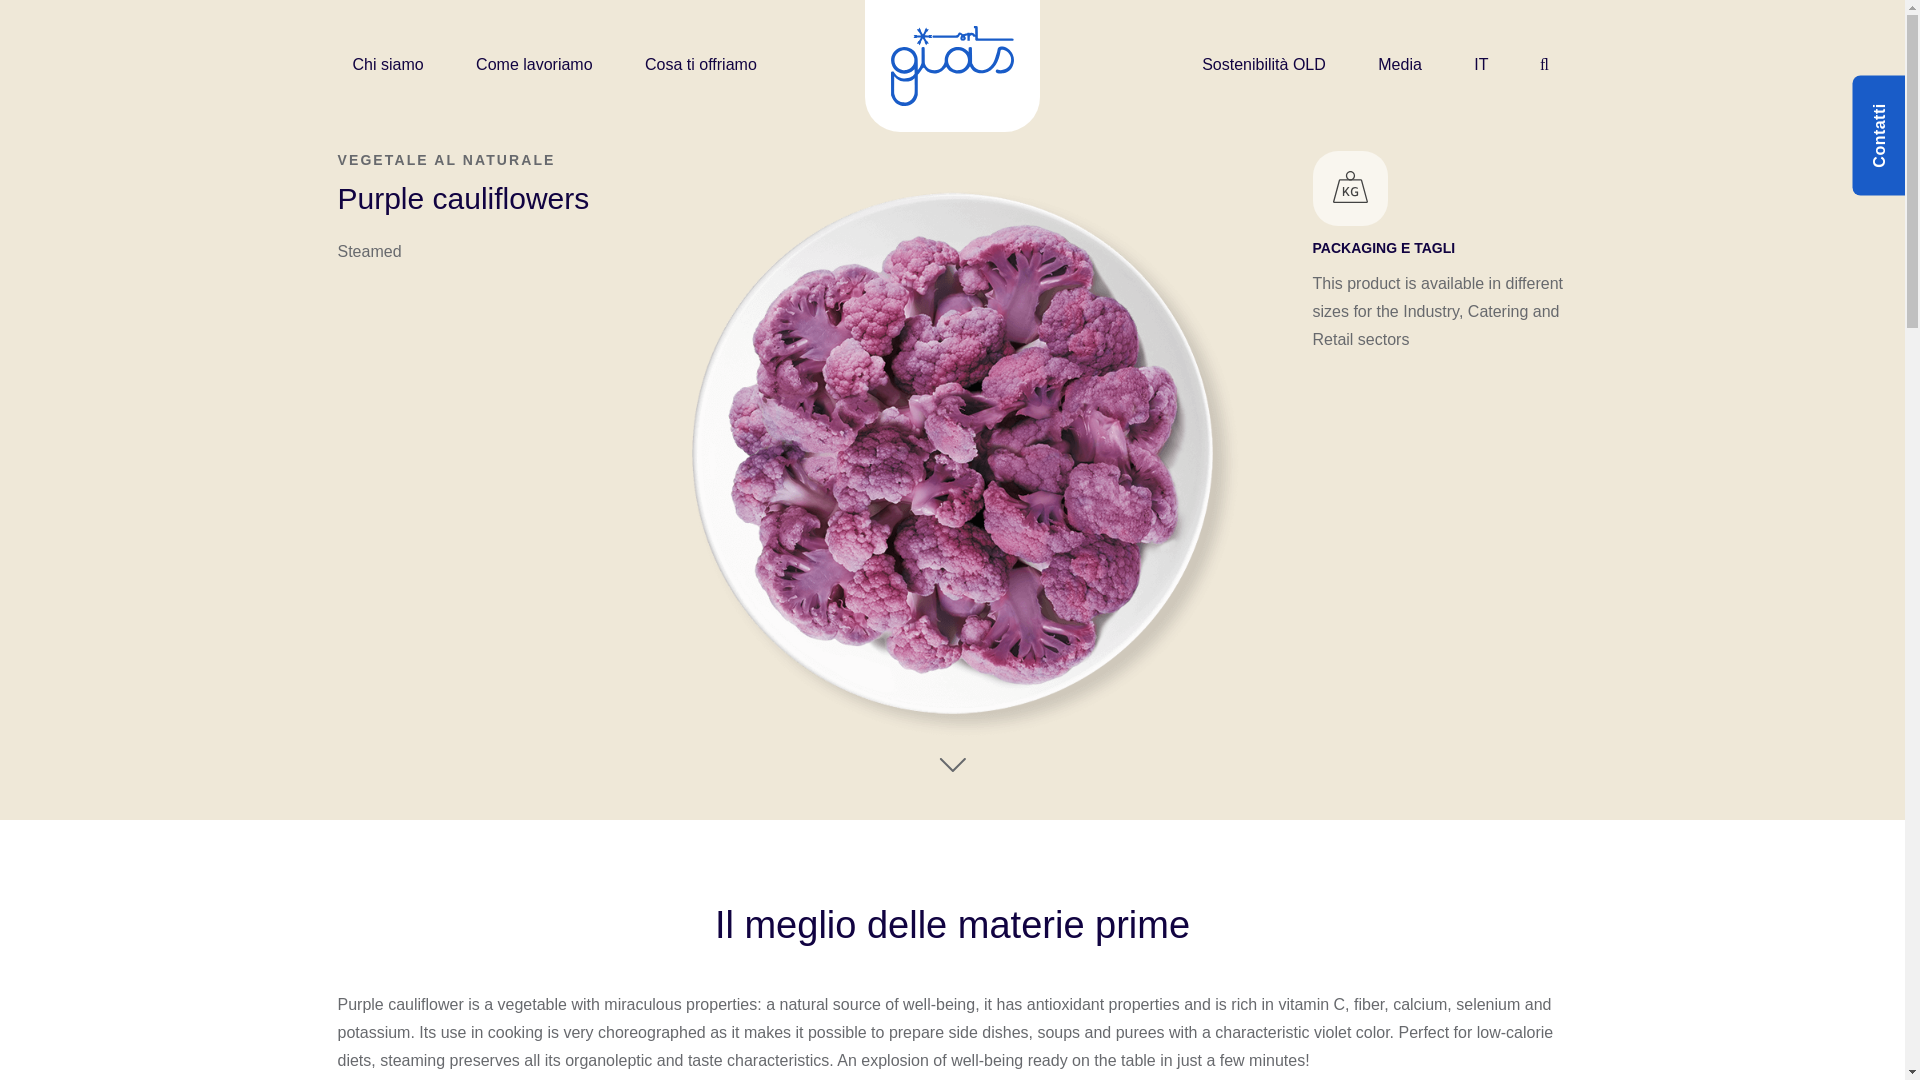 This screenshot has height=1080, width=1920. Describe the element at coordinates (710, 64) in the screenshot. I see `Cosa ti offriamo` at that location.